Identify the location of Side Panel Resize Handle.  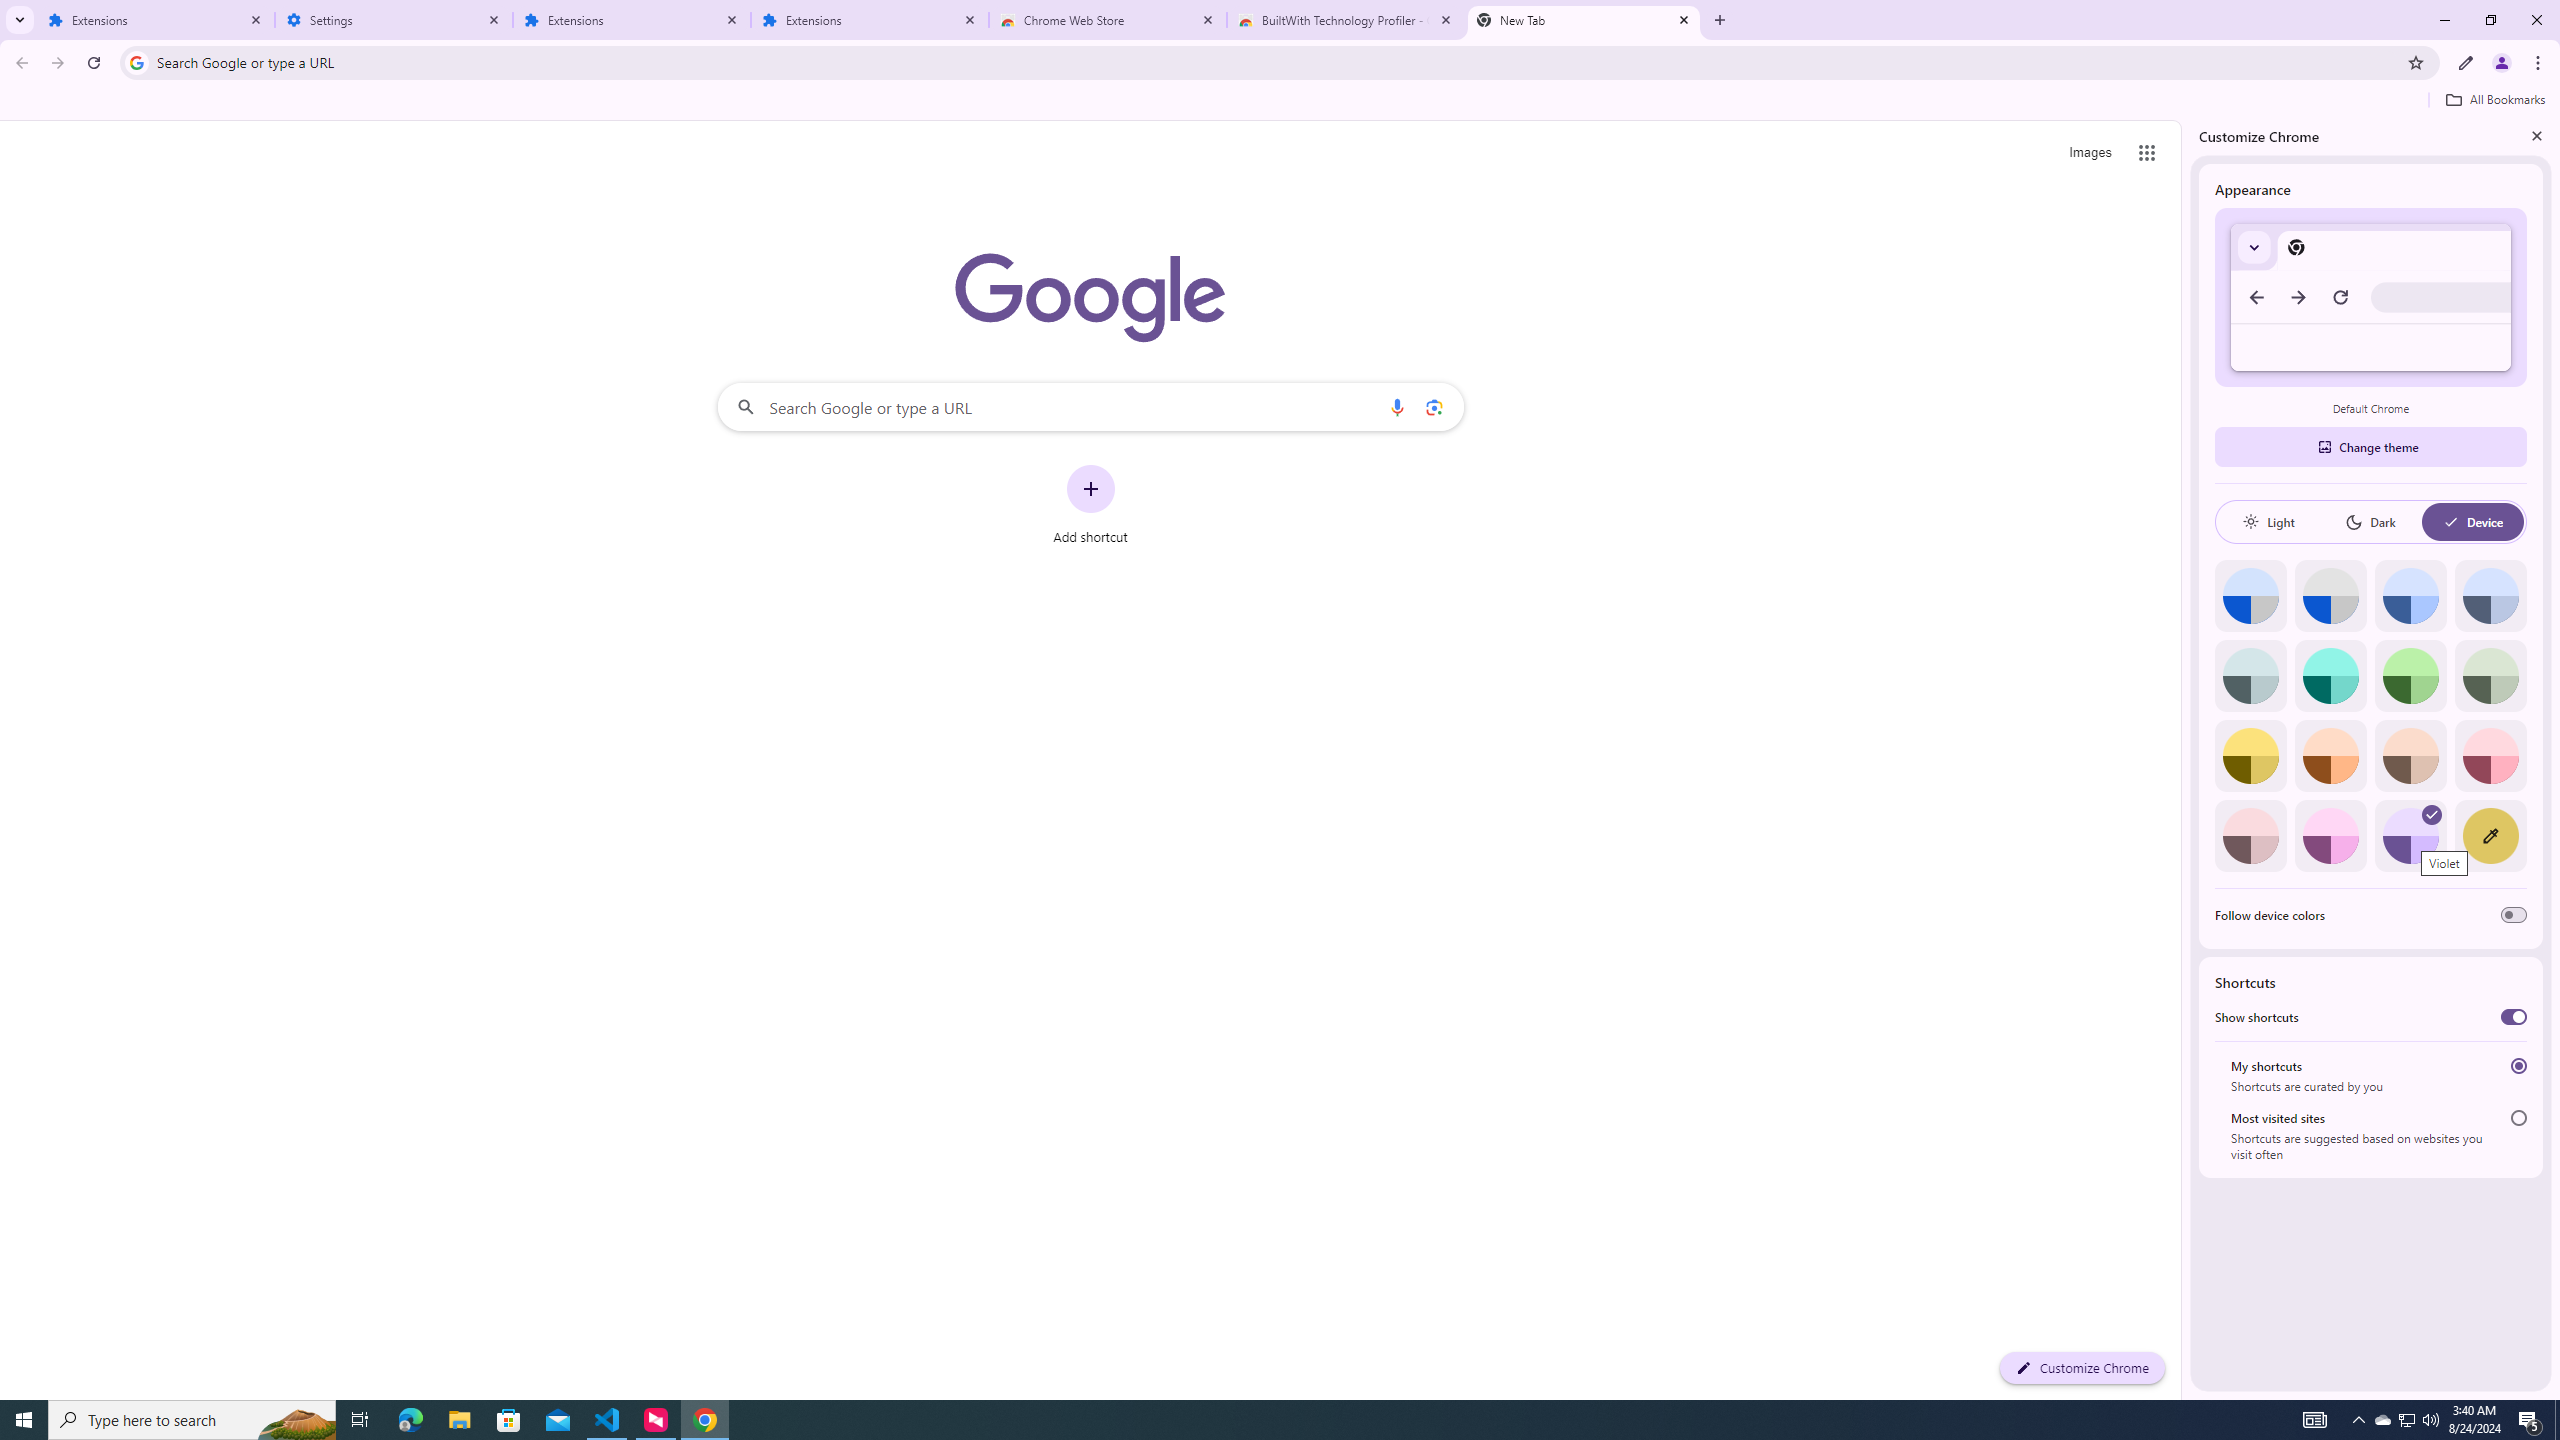
(2186, 759).